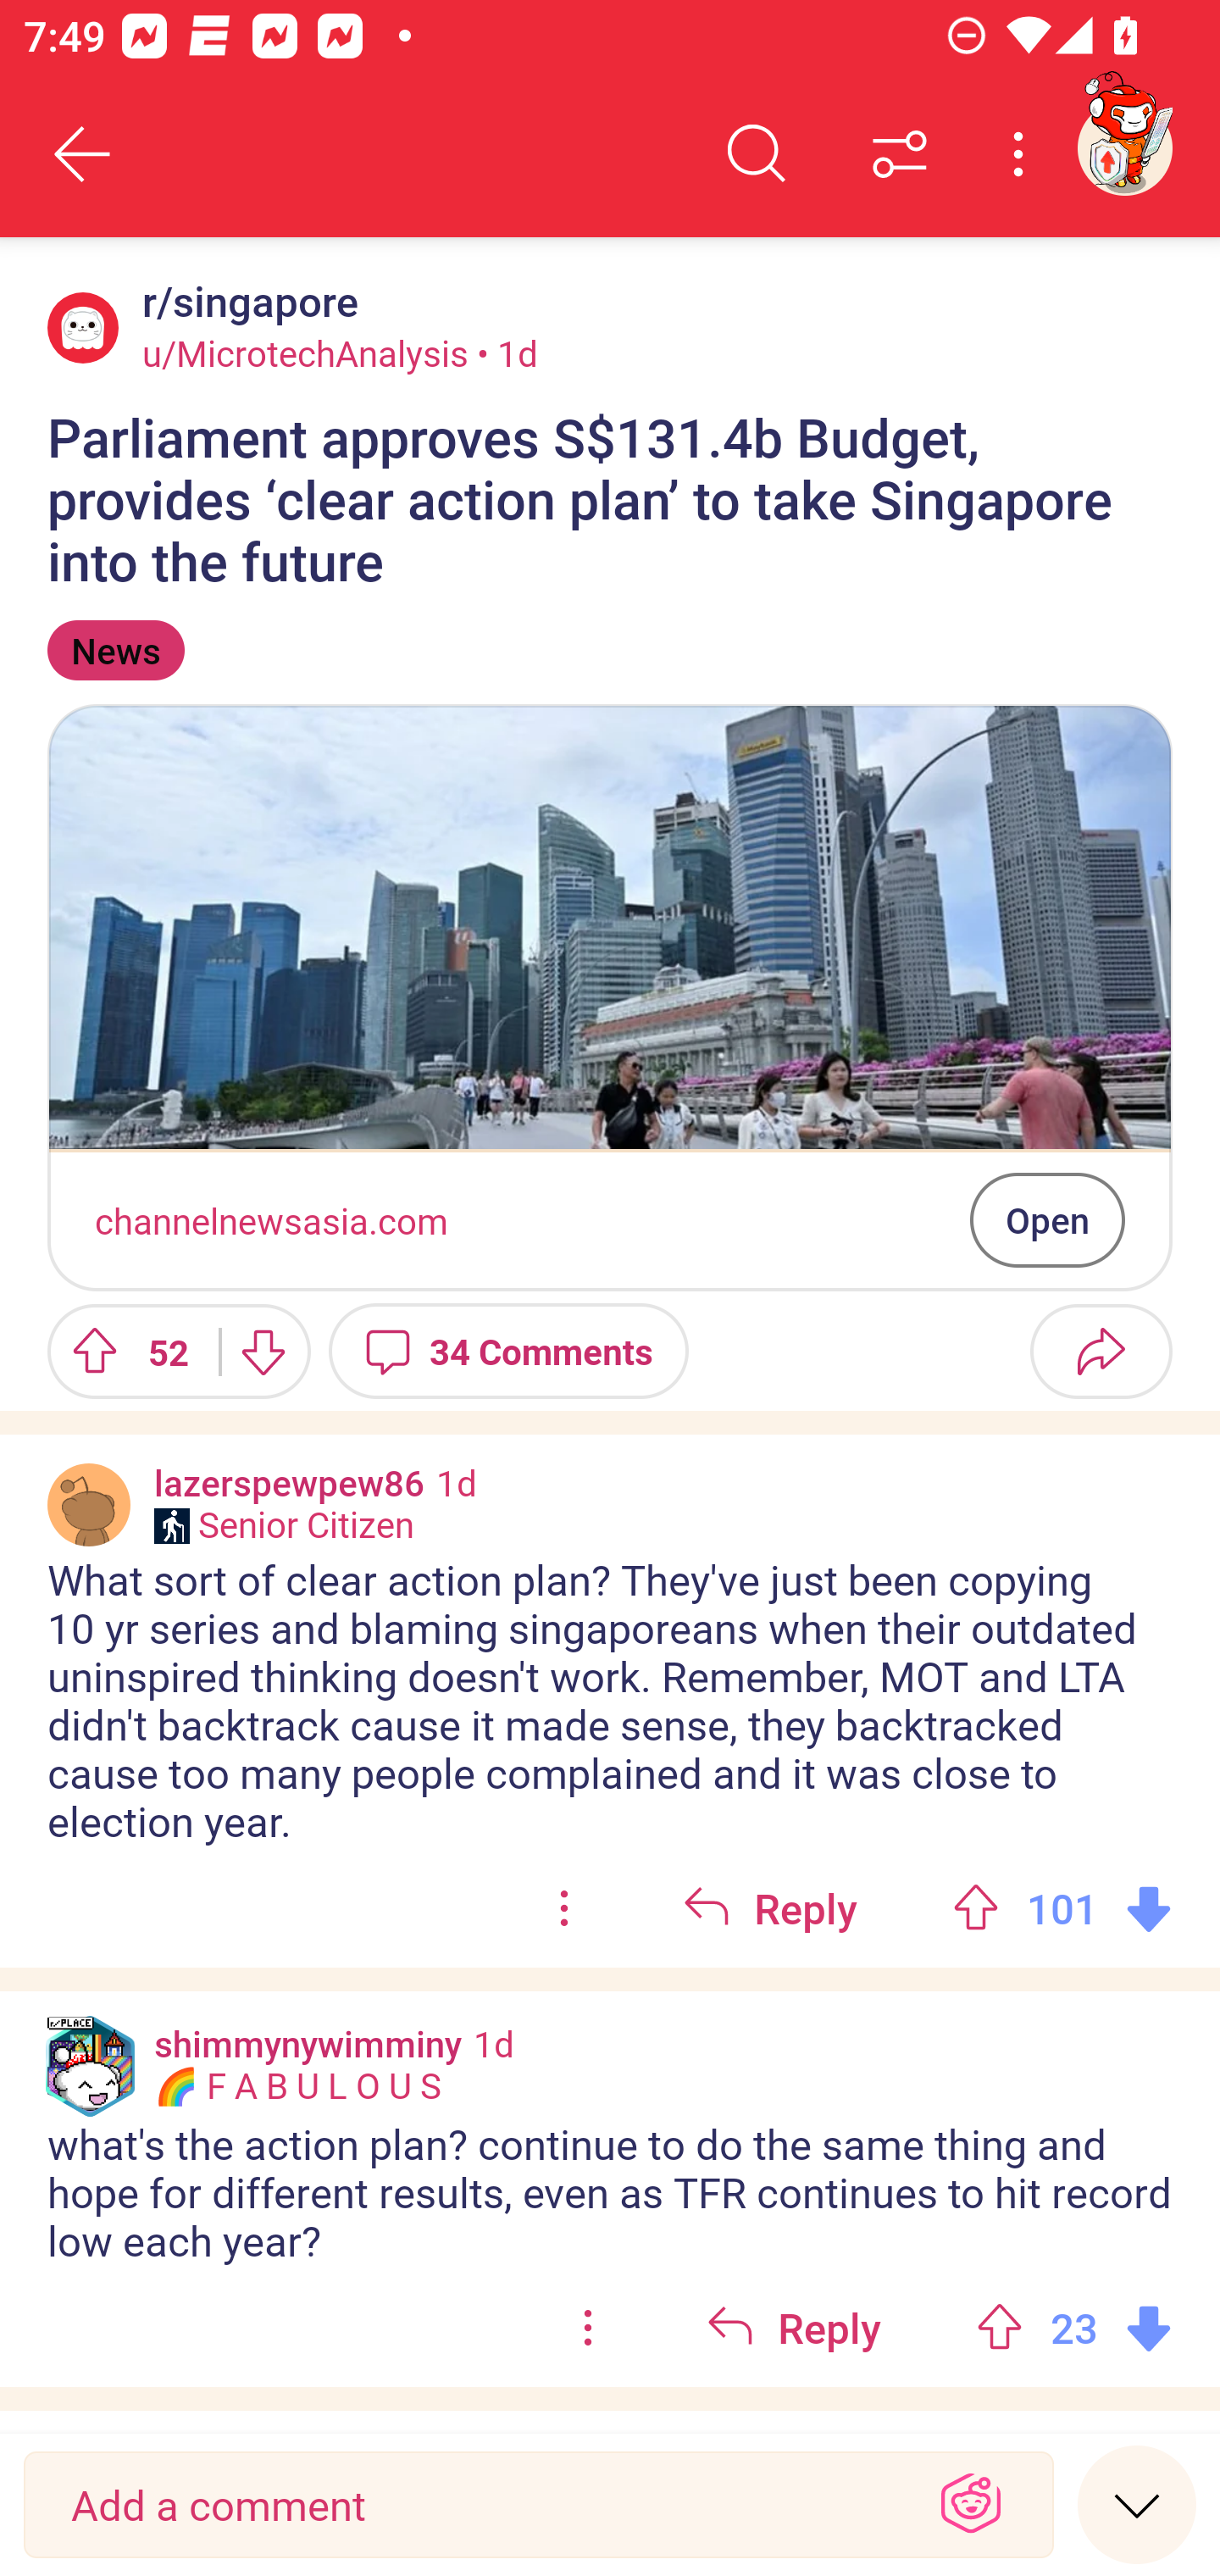  Describe the element at coordinates (757, 154) in the screenshot. I see `Search comments` at that location.